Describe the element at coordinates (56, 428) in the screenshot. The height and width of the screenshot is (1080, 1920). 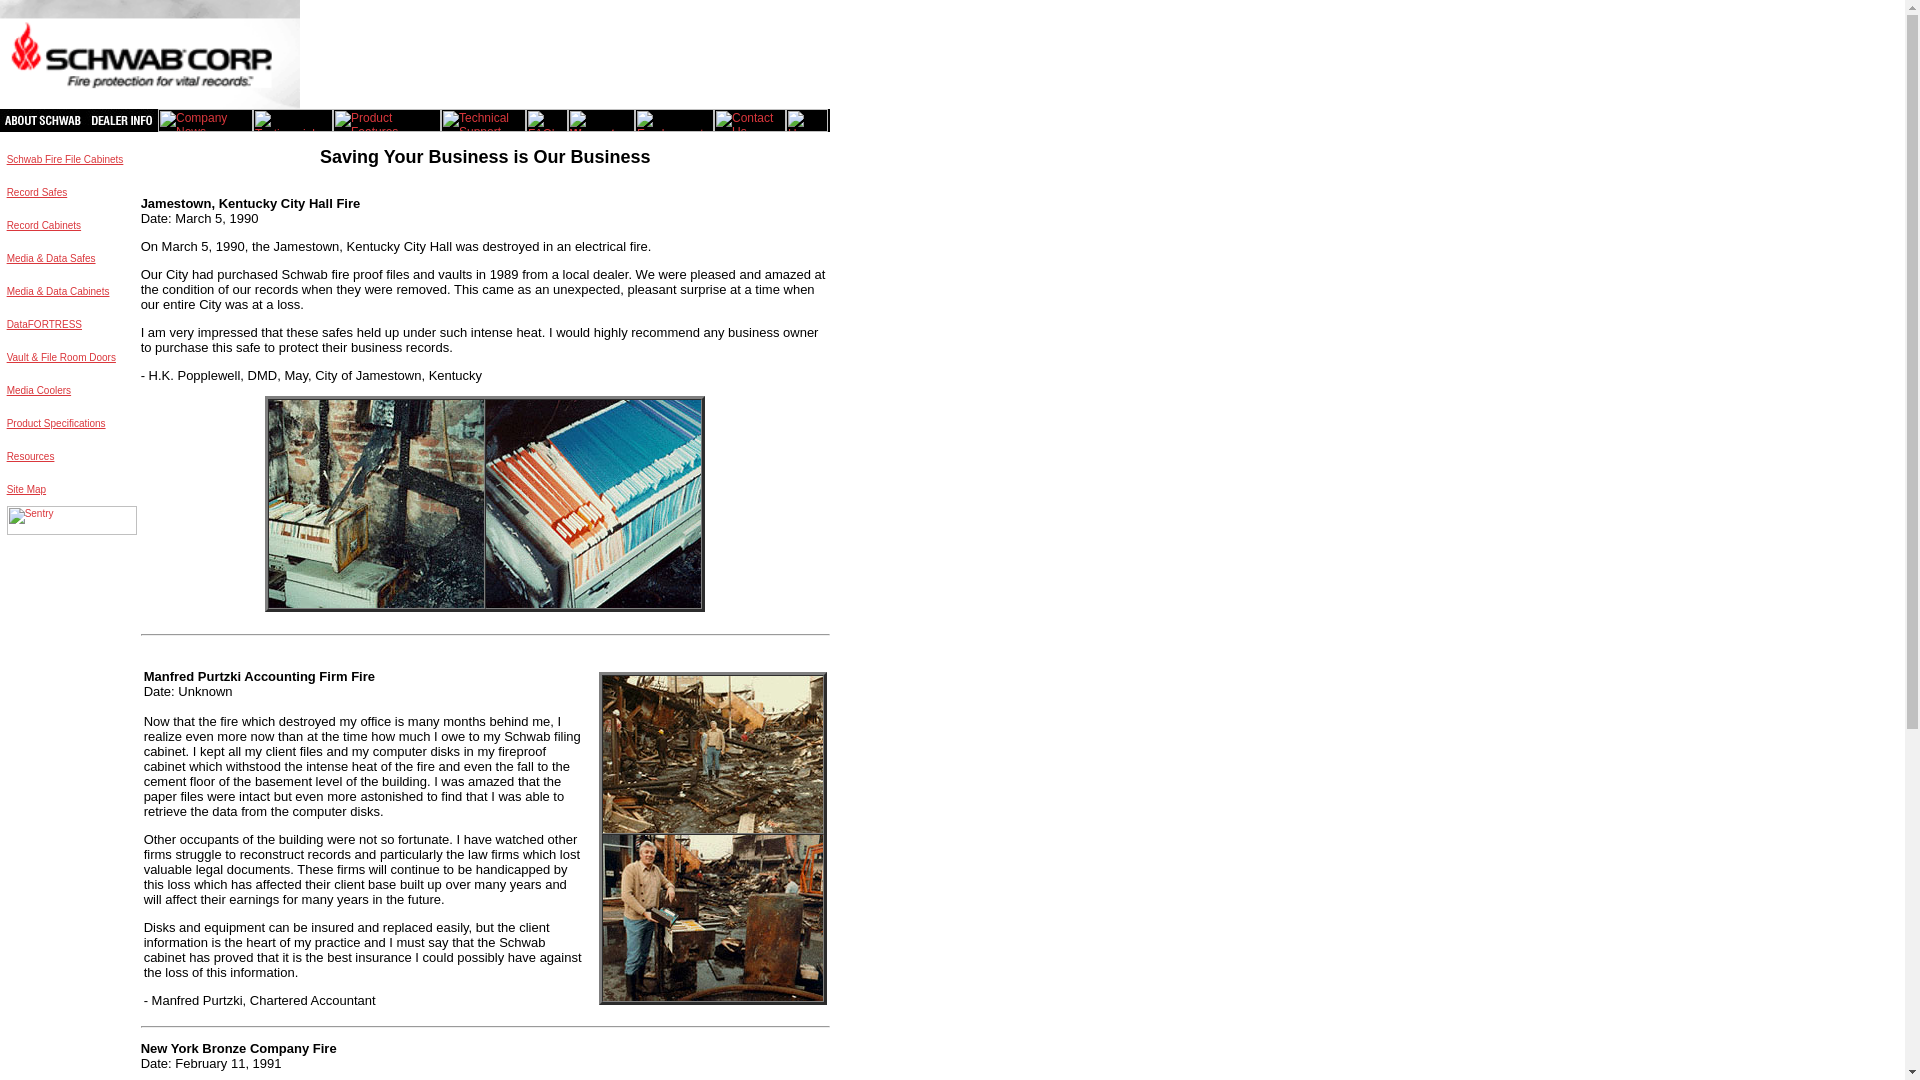
I see `Product Specifications` at that location.